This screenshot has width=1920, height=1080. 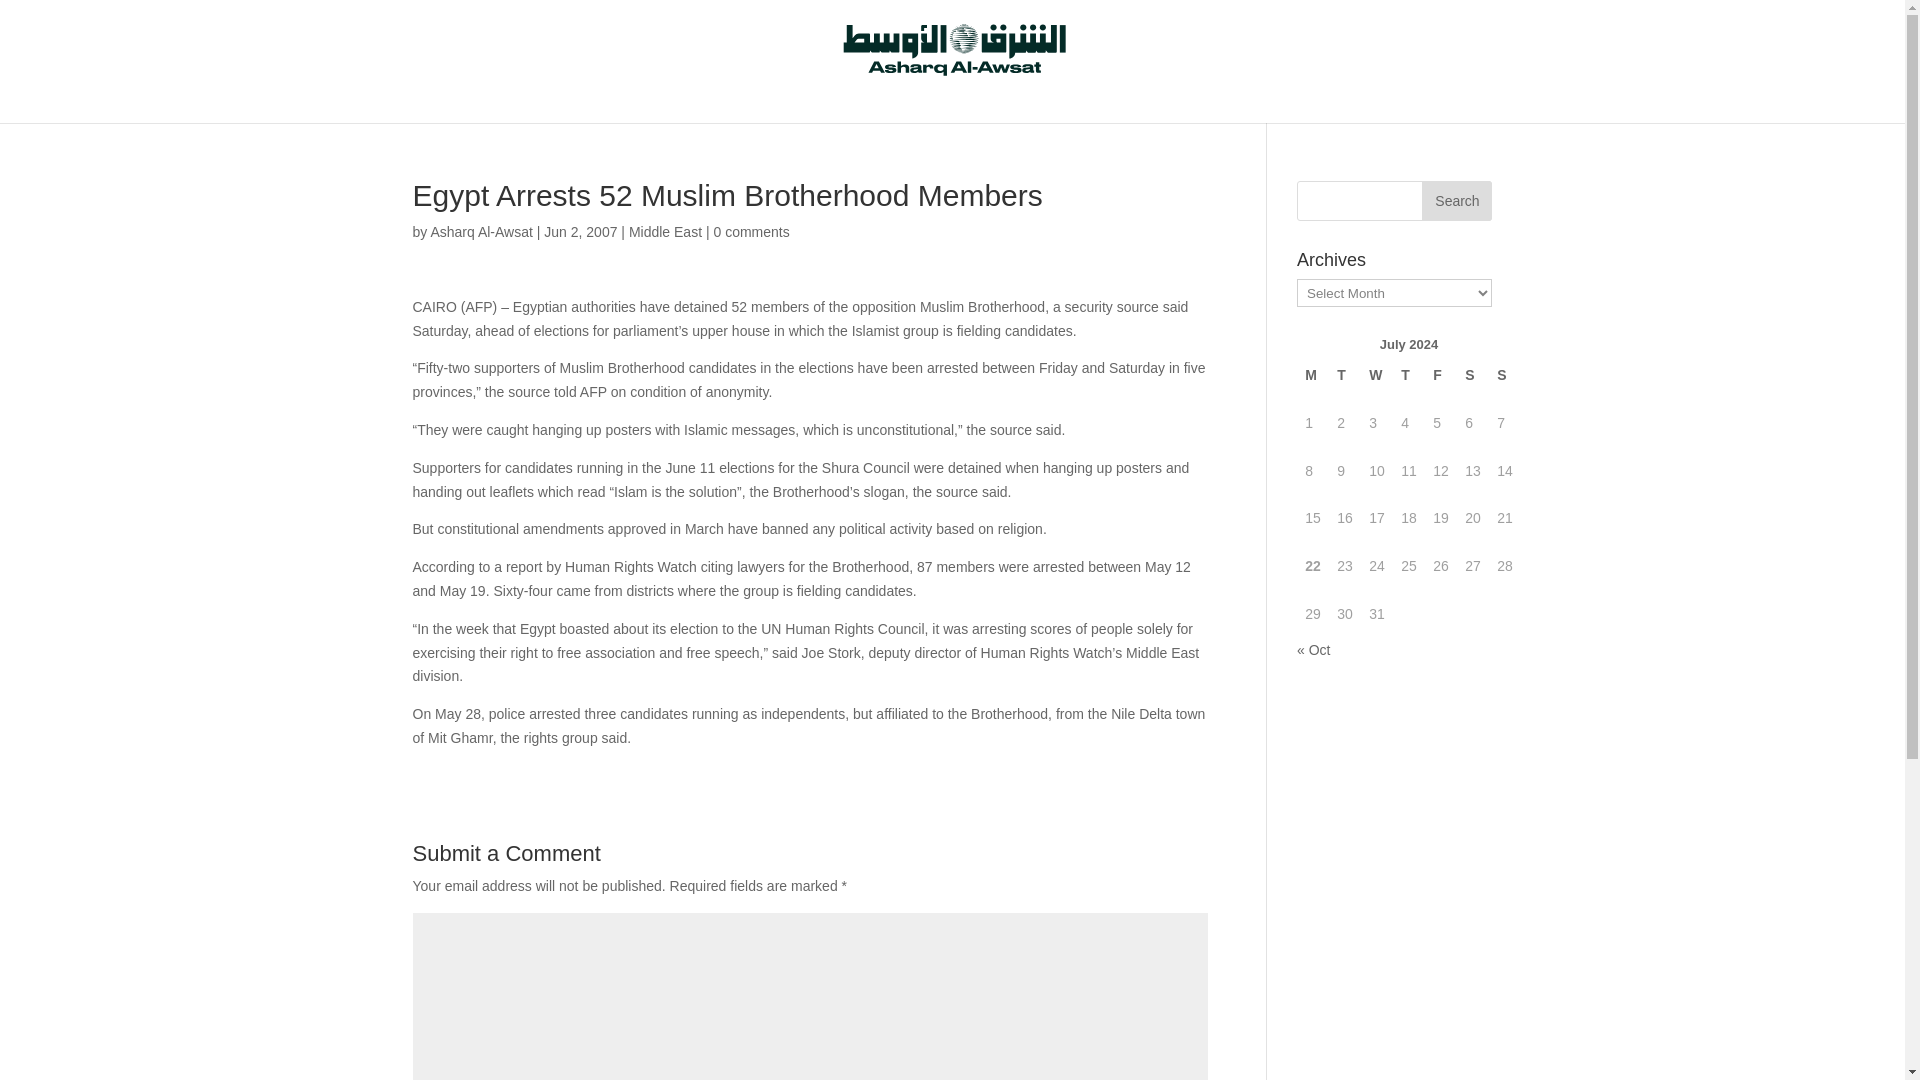 What do you see at coordinates (1440, 376) in the screenshot?
I see `Friday` at bounding box center [1440, 376].